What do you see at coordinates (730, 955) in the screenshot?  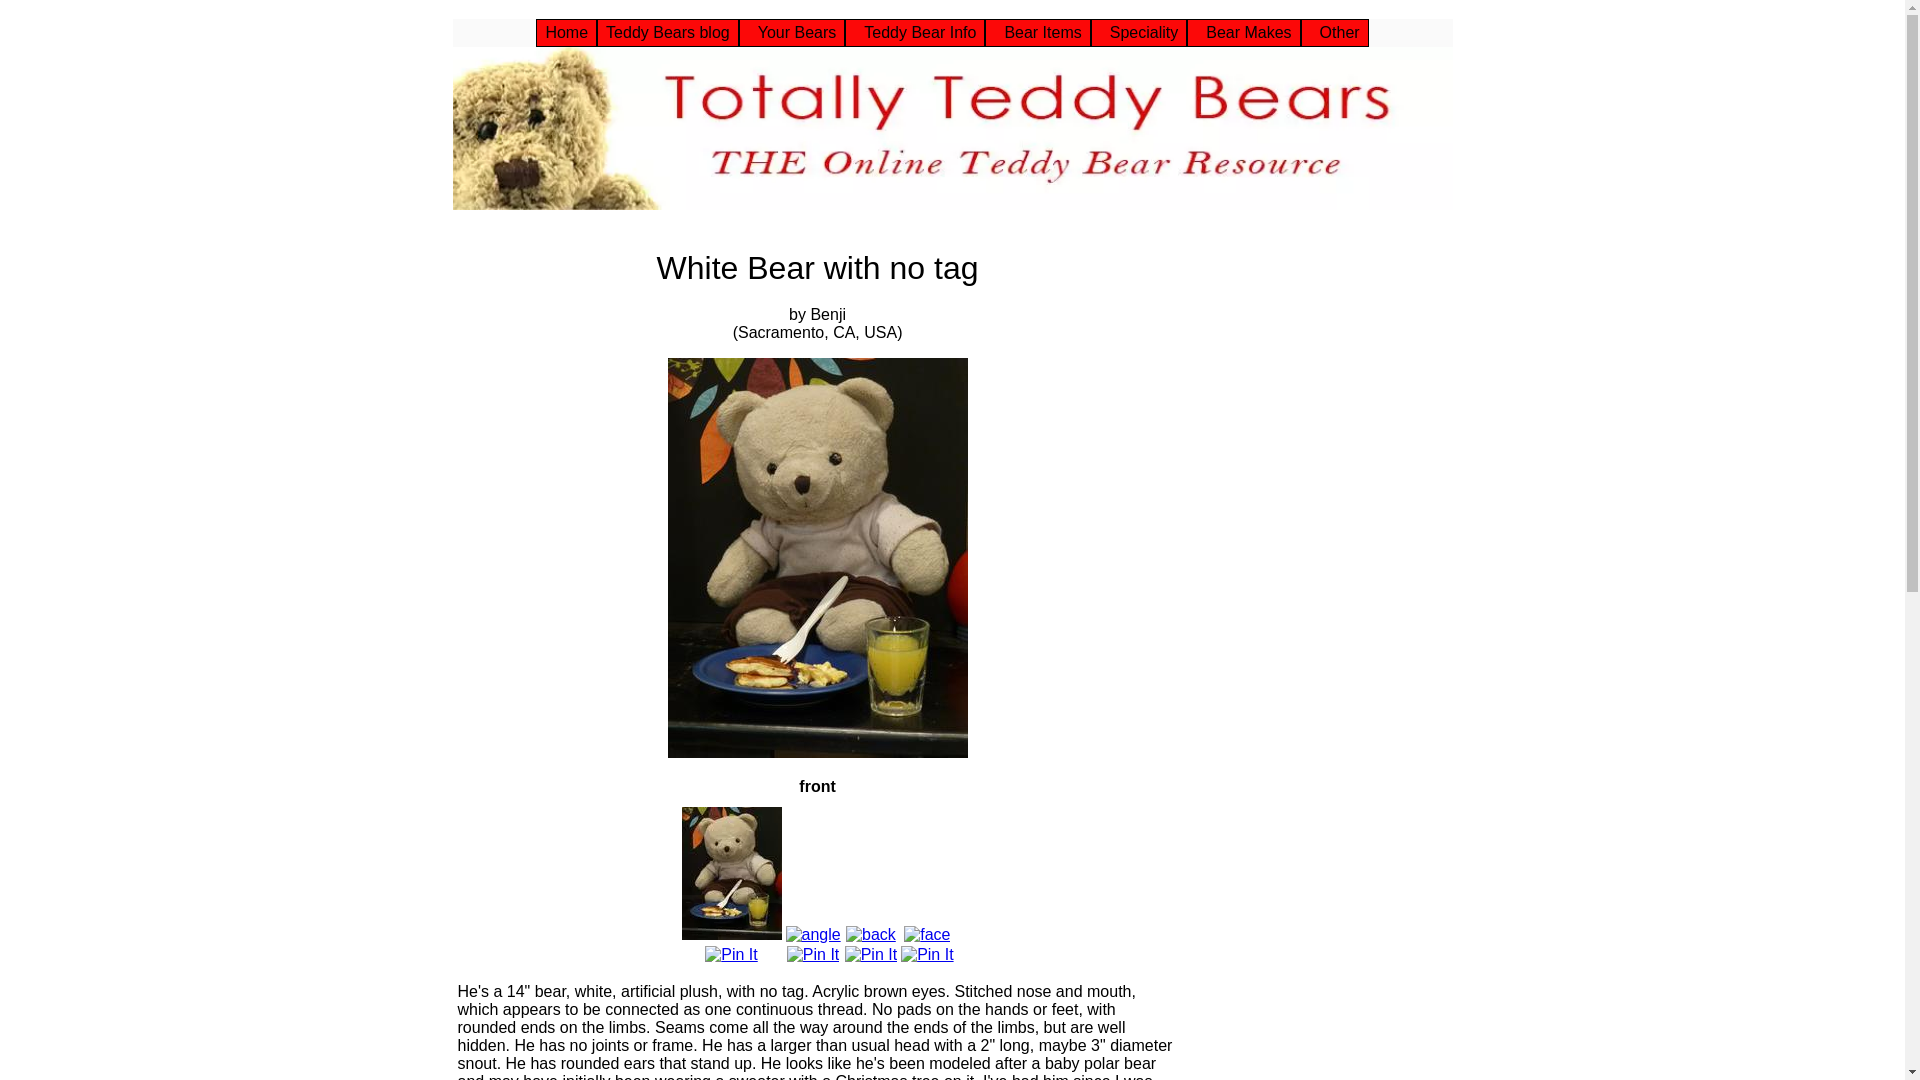 I see `Pin It` at bounding box center [730, 955].